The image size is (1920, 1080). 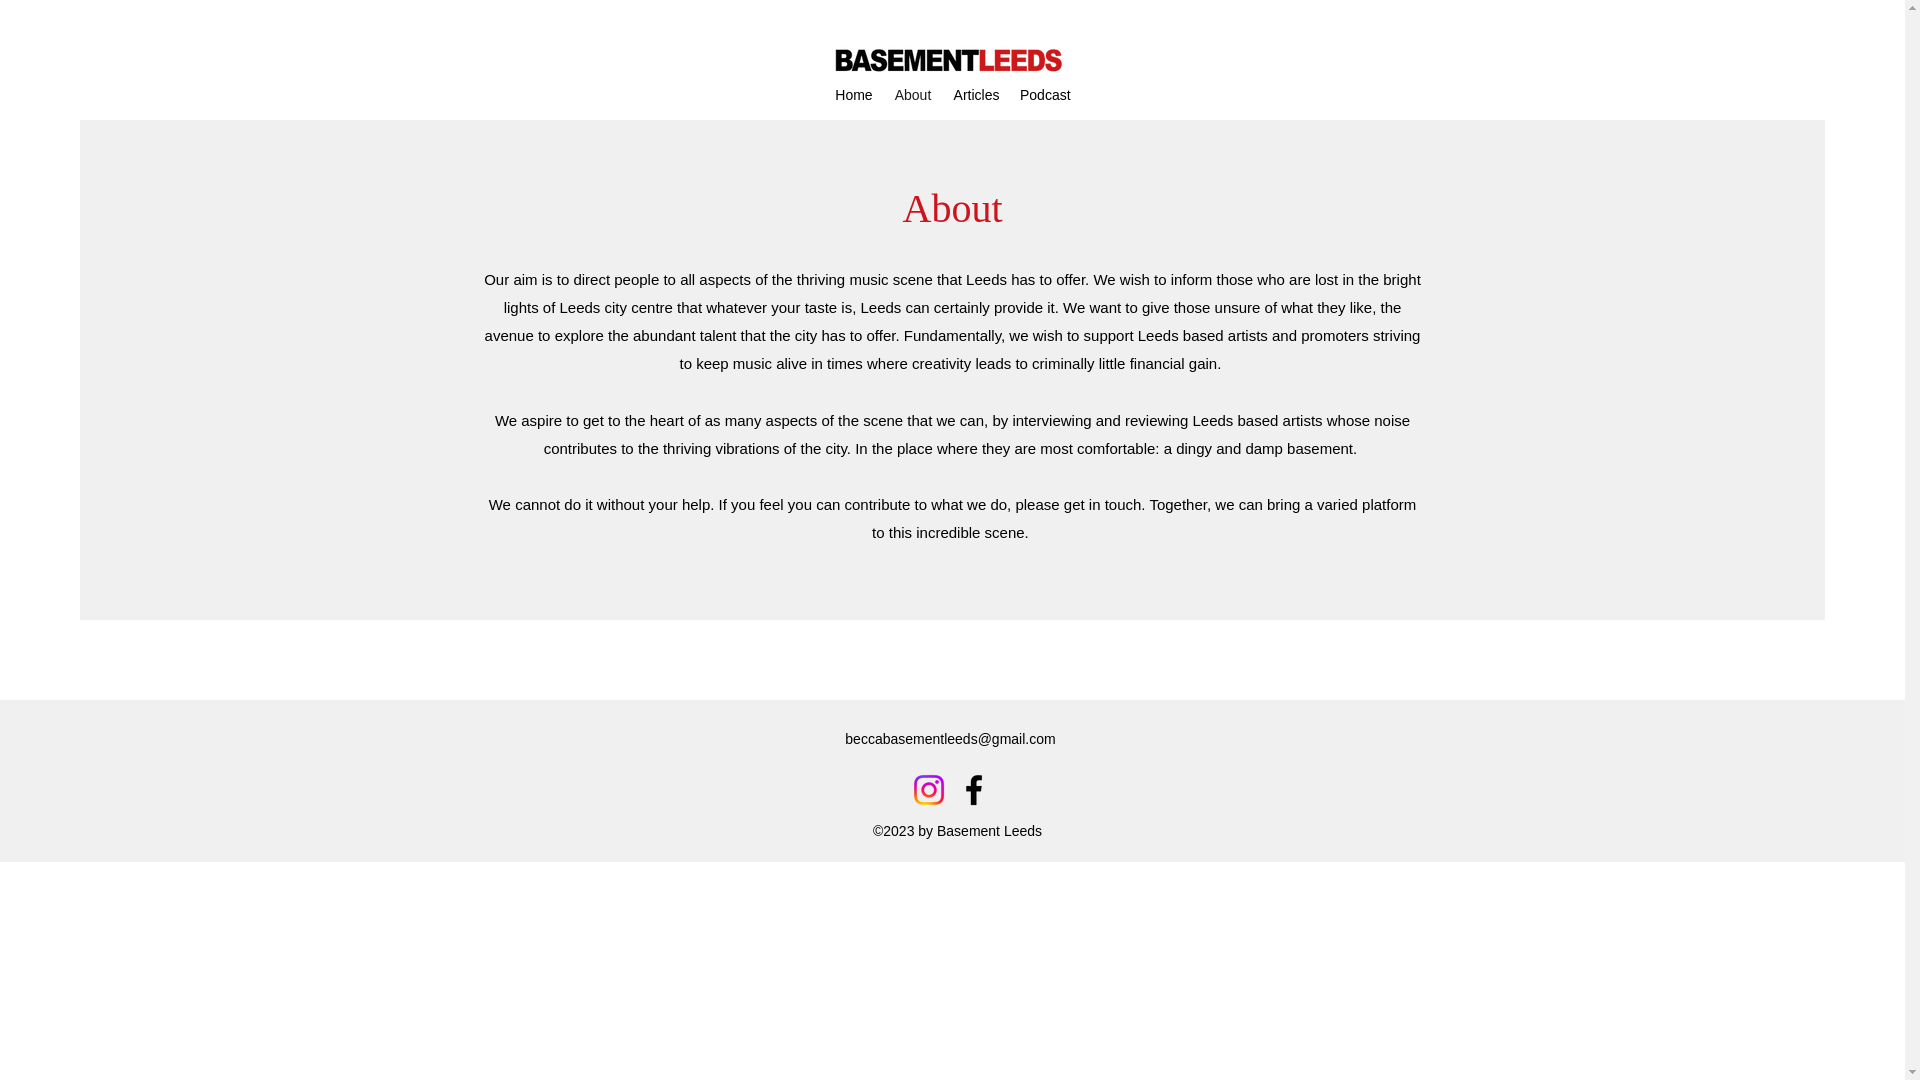 I want to click on Articles, so click(x=976, y=94).